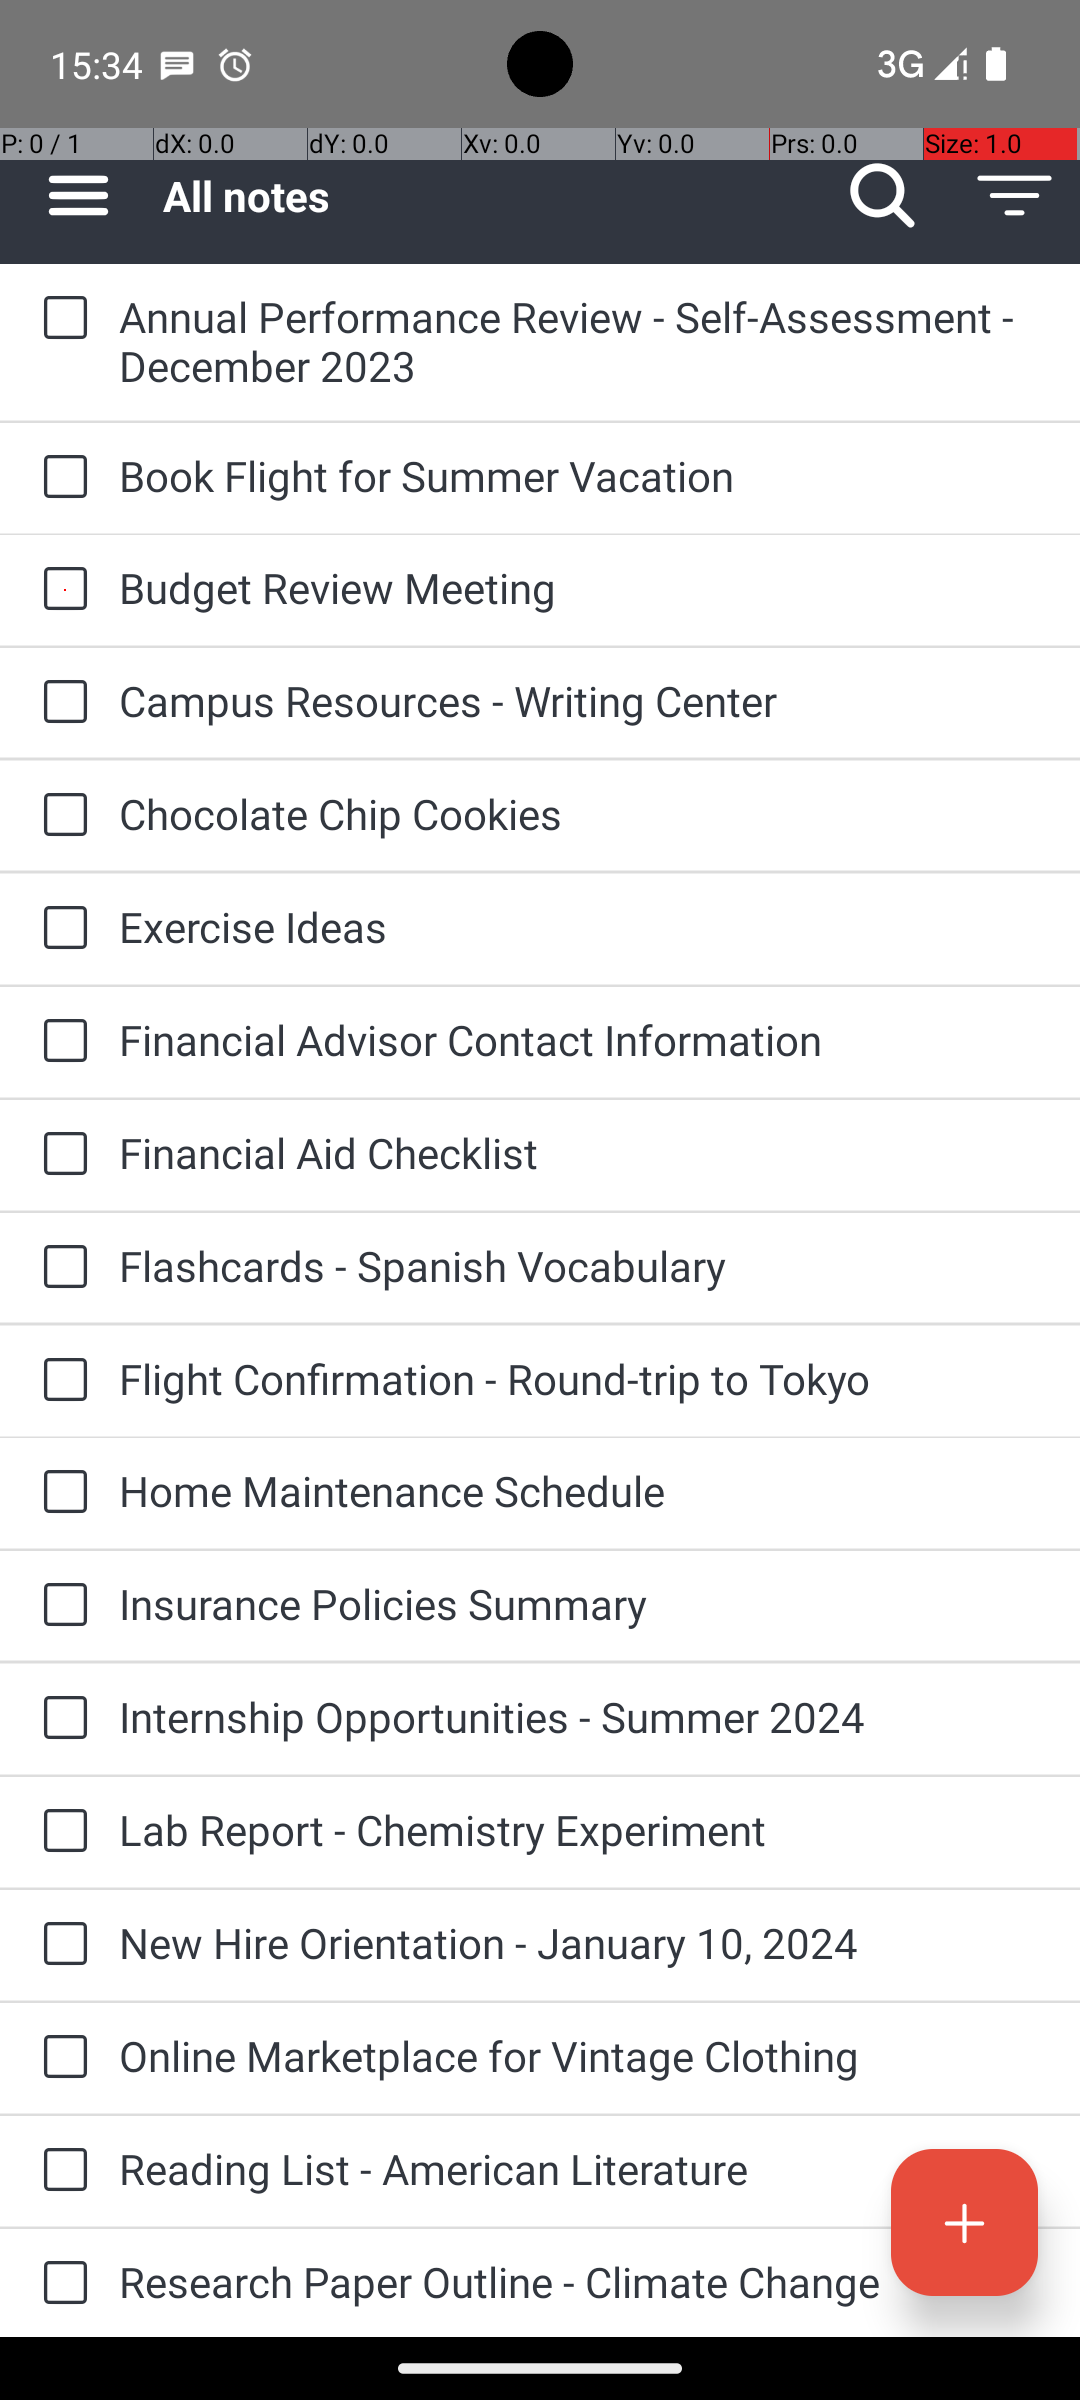 This screenshot has width=1080, height=2400. Describe the element at coordinates (580, 1490) in the screenshot. I see `Home Maintenance Schedule` at that location.